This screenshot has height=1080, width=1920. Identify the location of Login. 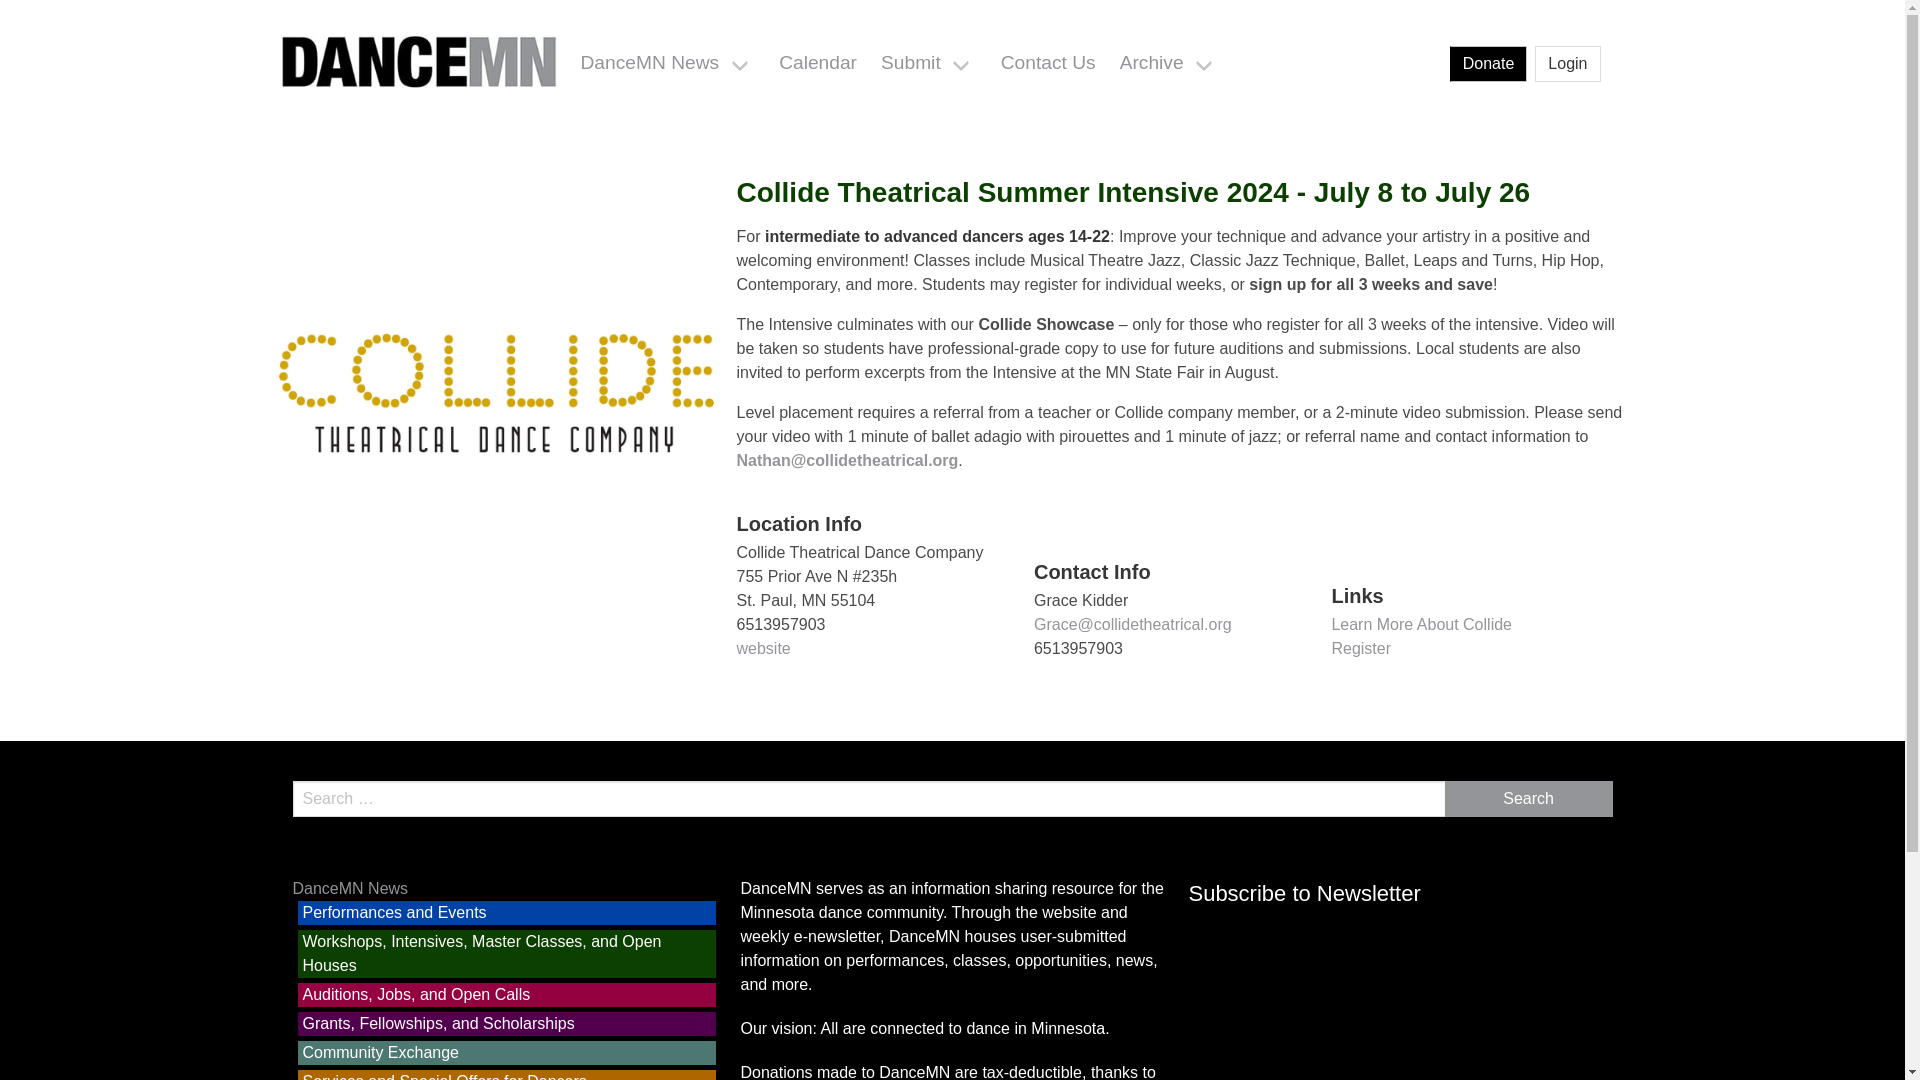
(1566, 64).